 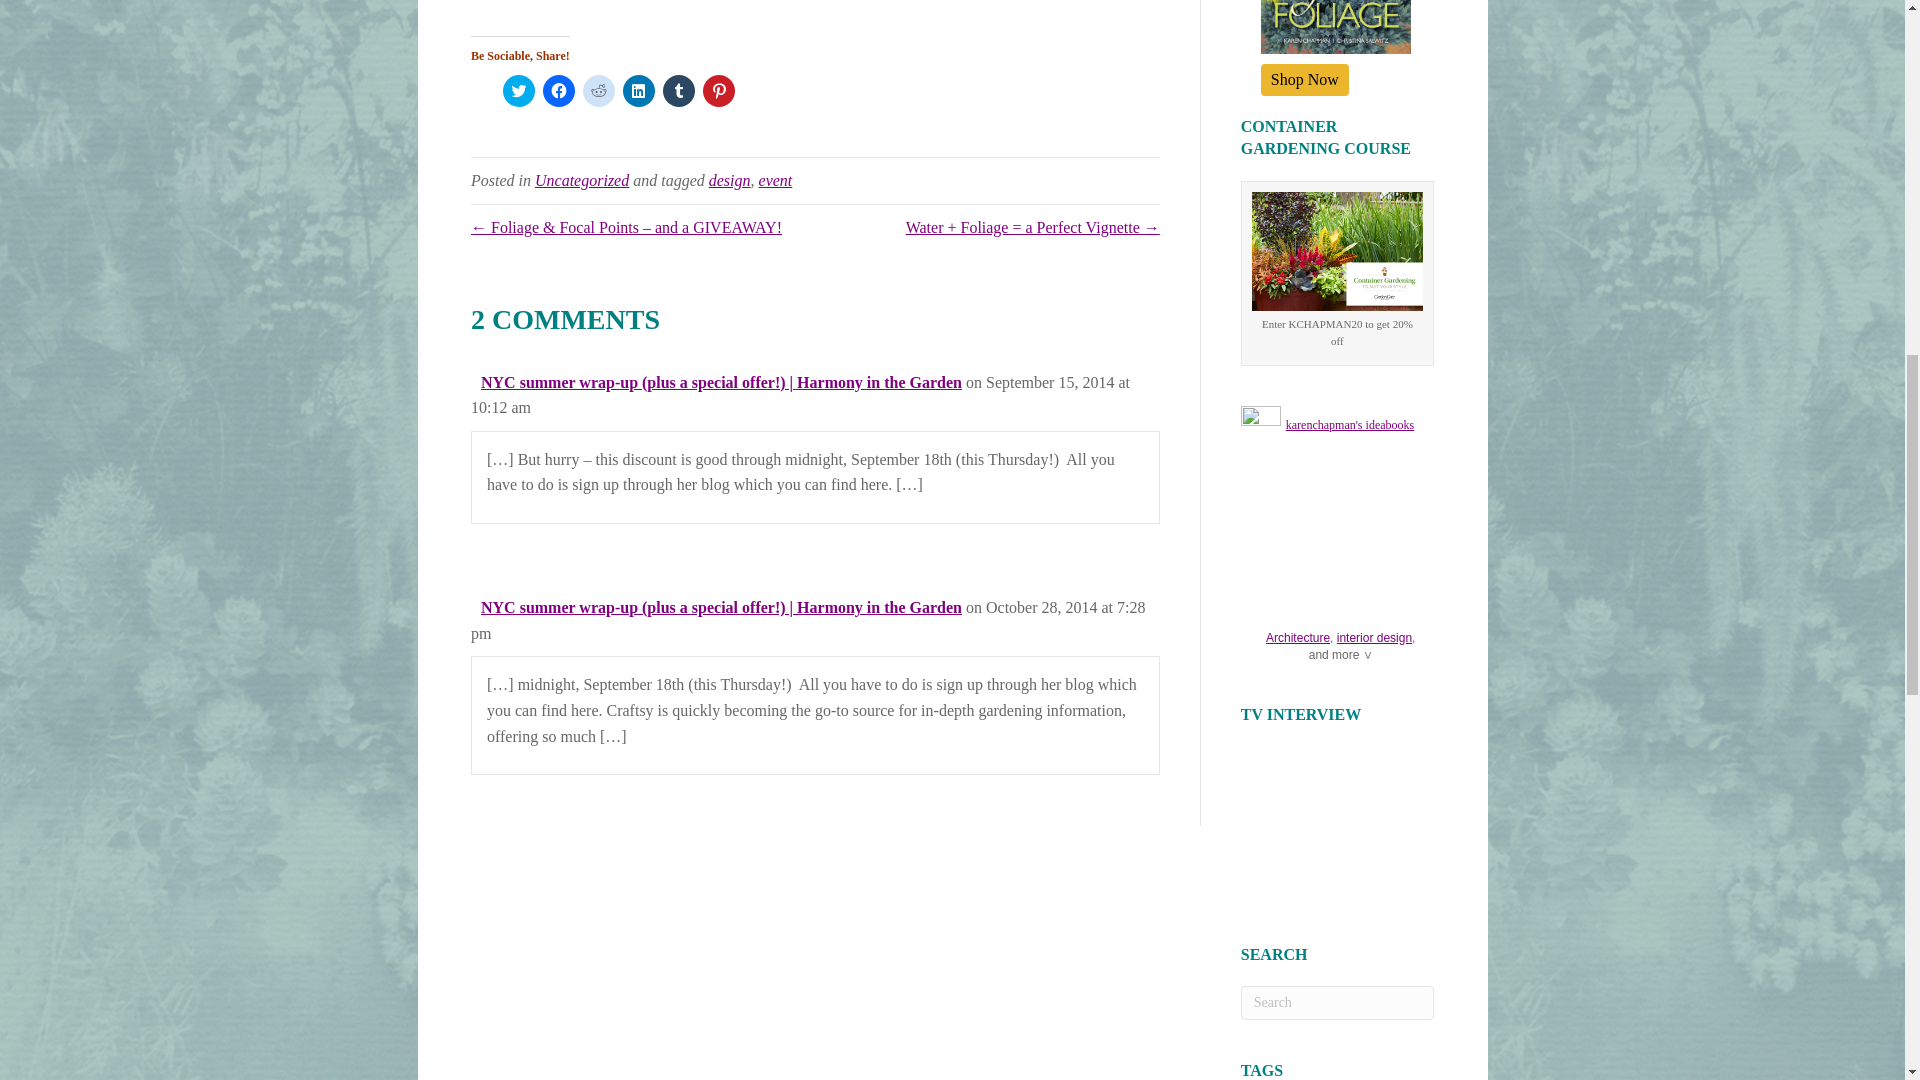 What do you see at coordinates (729, 180) in the screenshot?
I see `design` at bounding box center [729, 180].